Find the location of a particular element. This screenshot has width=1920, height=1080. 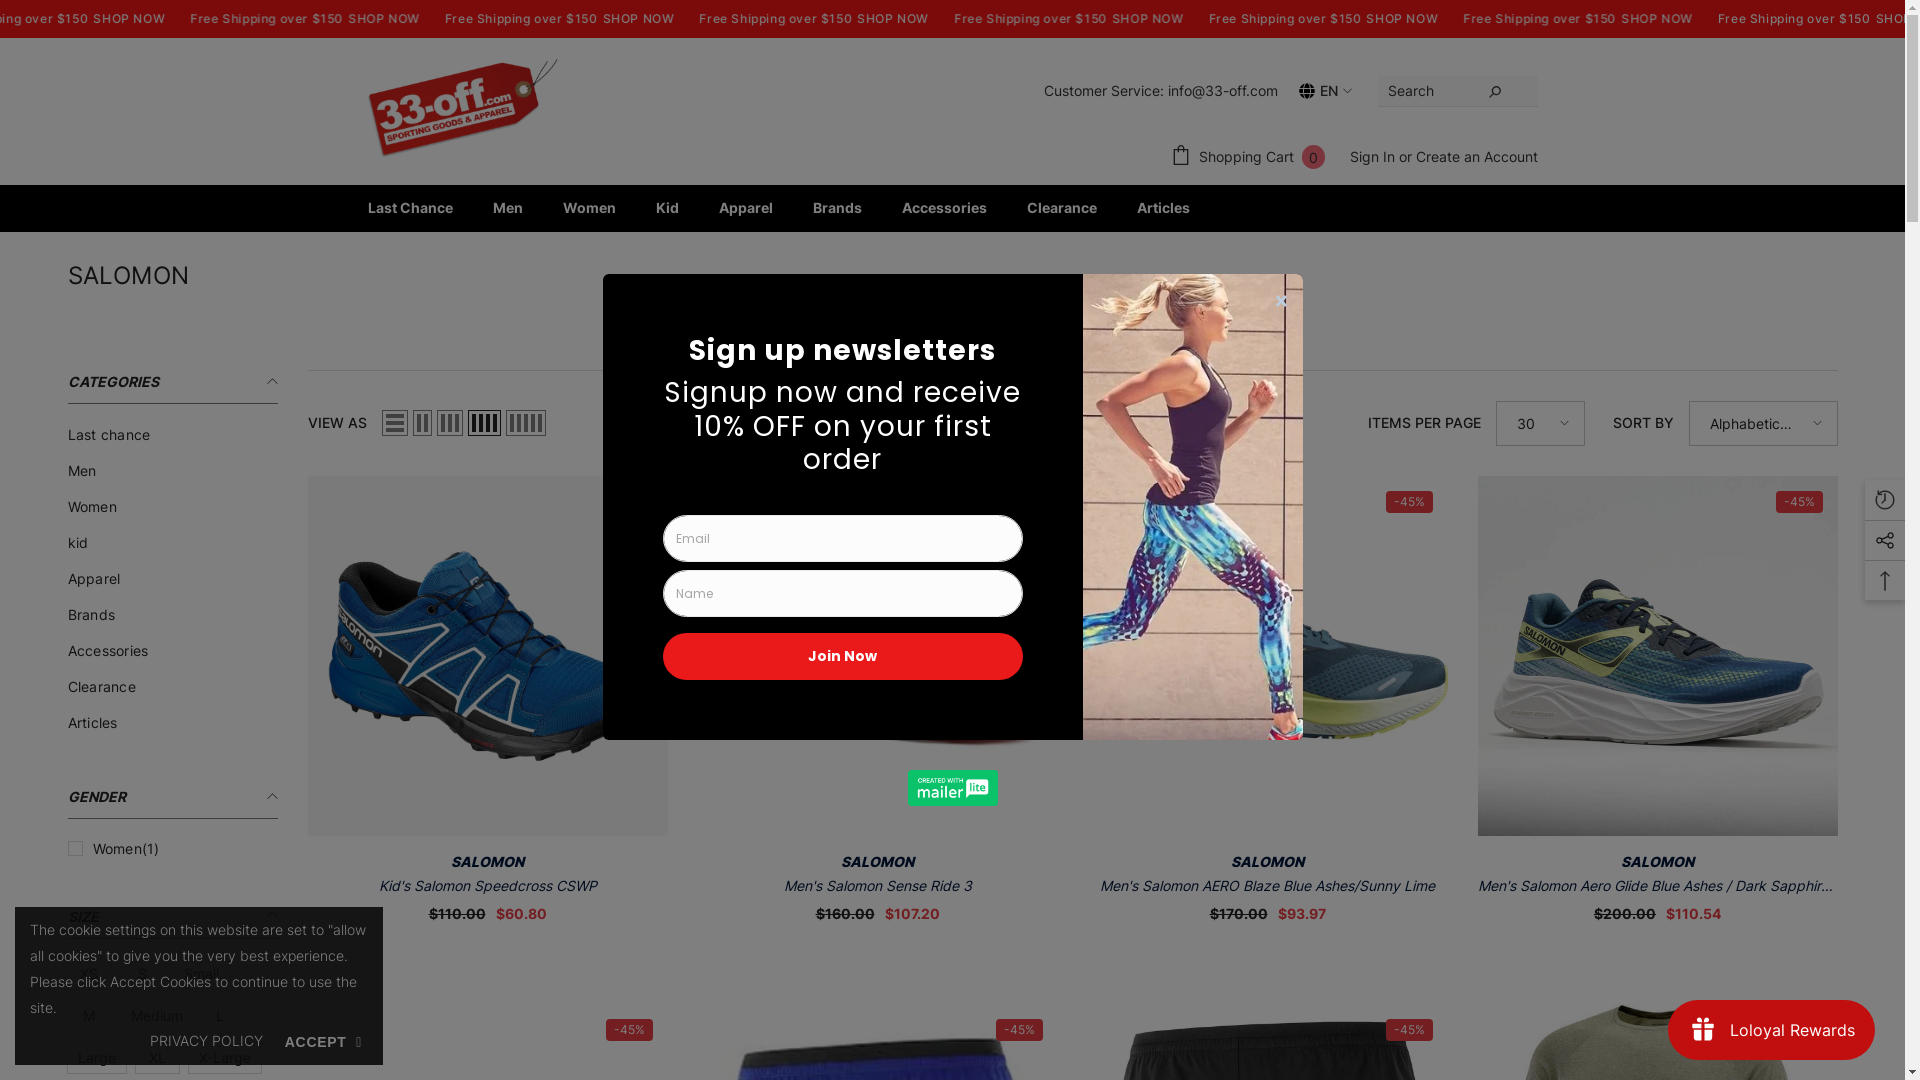

Men is located at coordinates (82, 471).